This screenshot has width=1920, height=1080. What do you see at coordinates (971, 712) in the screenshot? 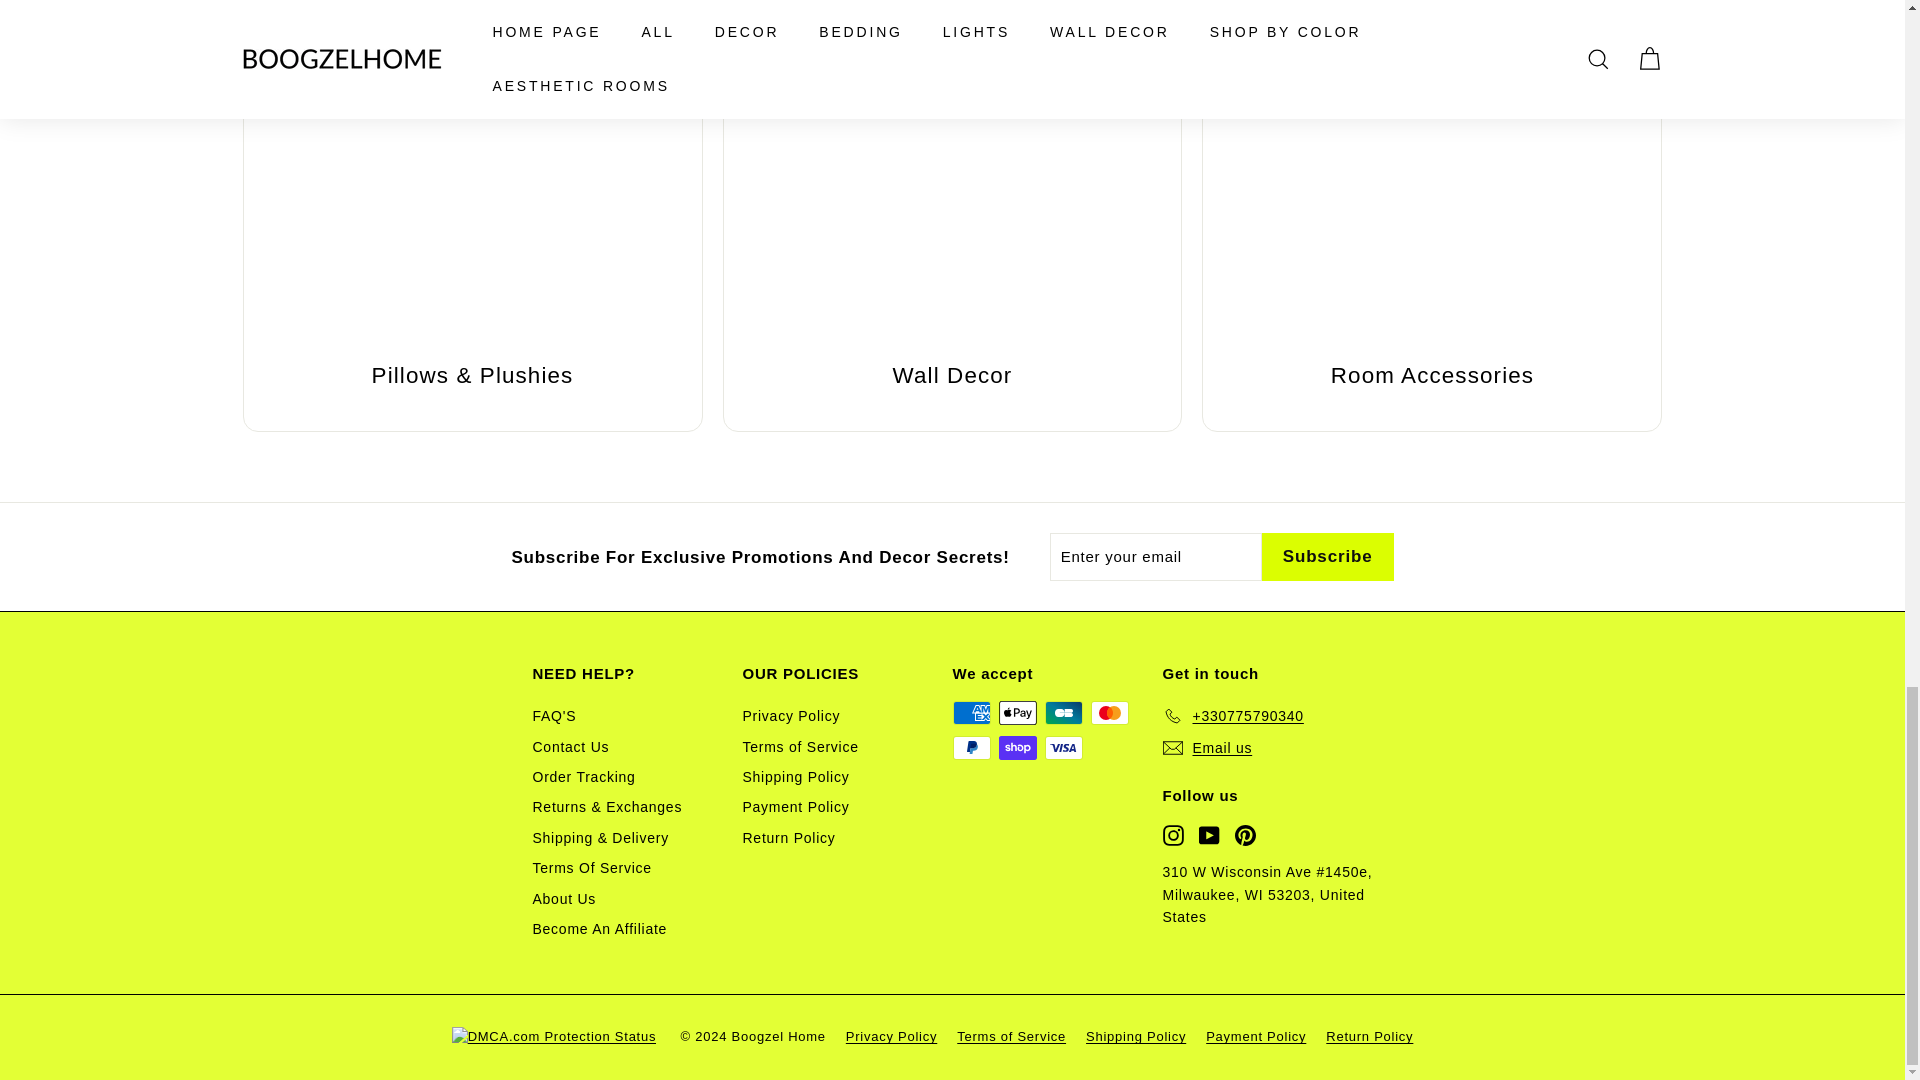
I see `American Express` at bounding box center [971, 712].